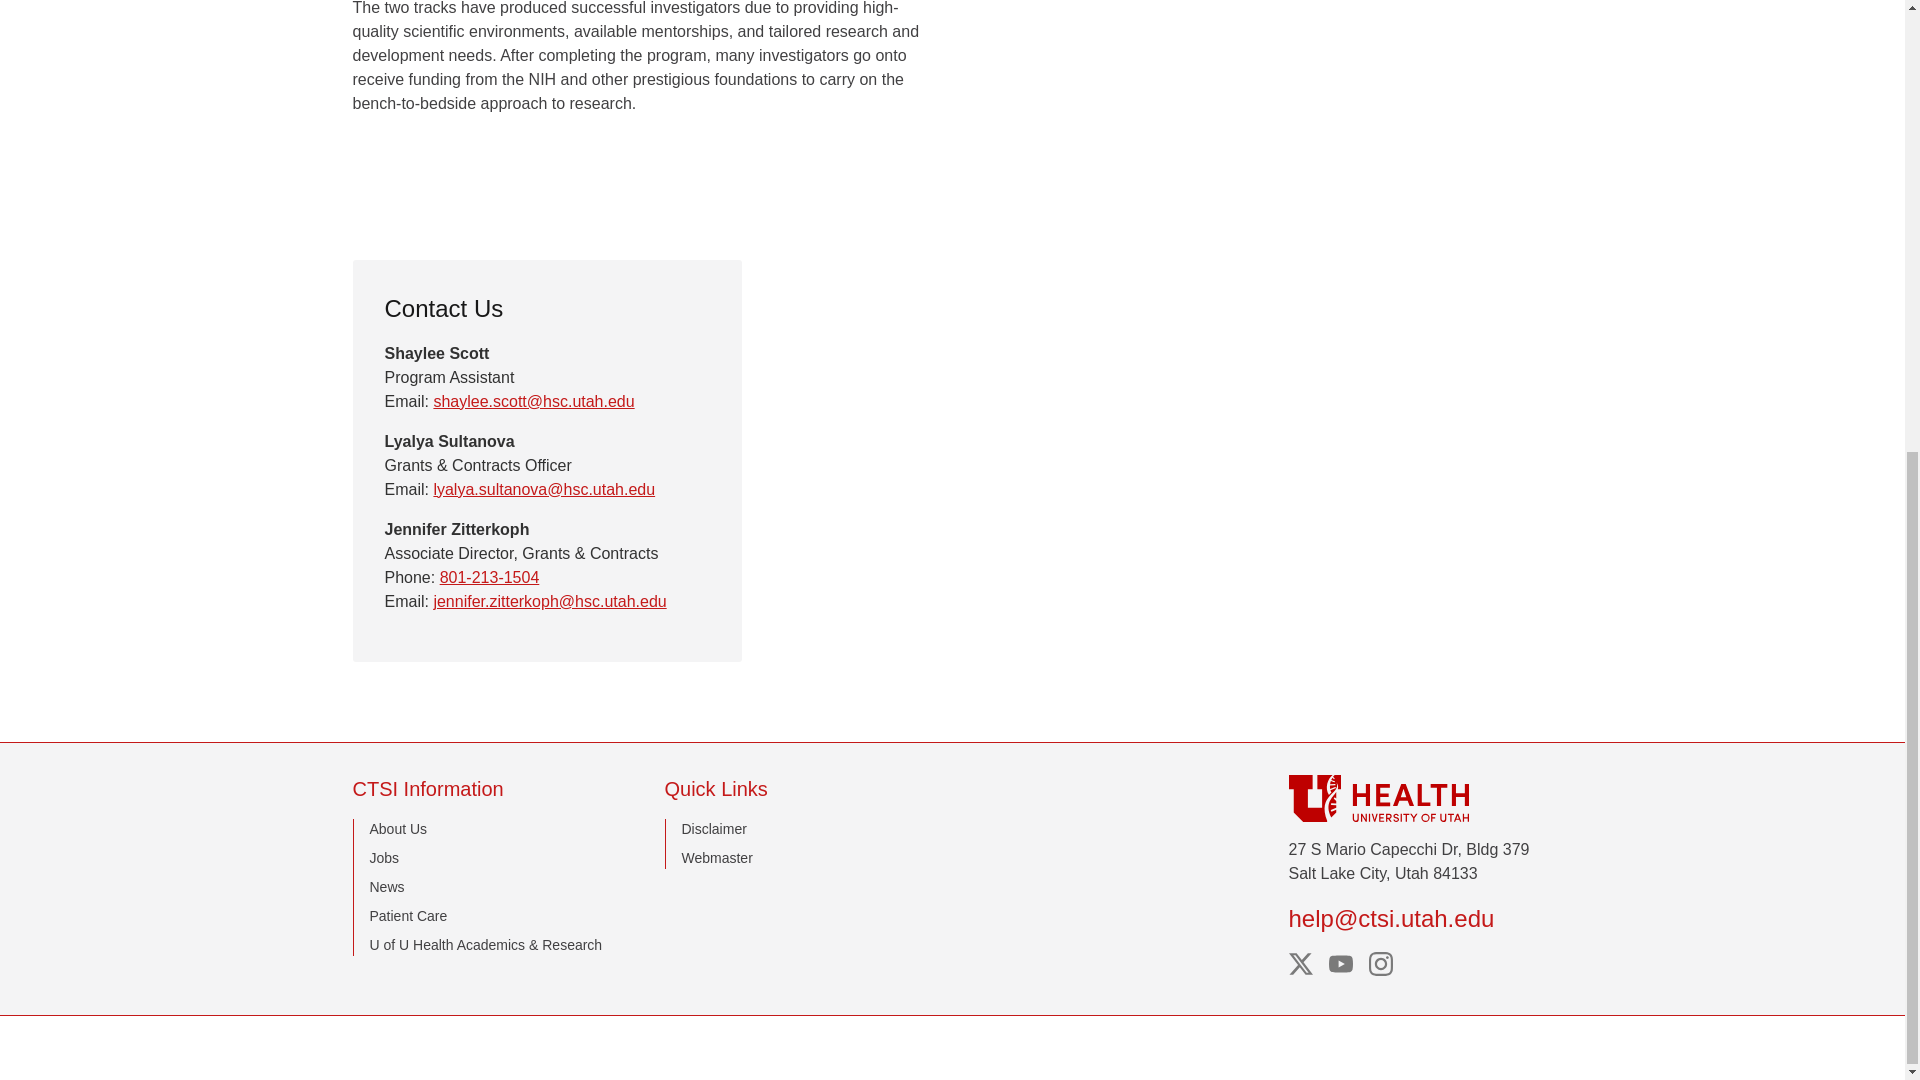  What do you see at coordinates (1420, 798) in the screenshot?
I see `University of Utah Healthcare` at bounding box center [1420, 798].